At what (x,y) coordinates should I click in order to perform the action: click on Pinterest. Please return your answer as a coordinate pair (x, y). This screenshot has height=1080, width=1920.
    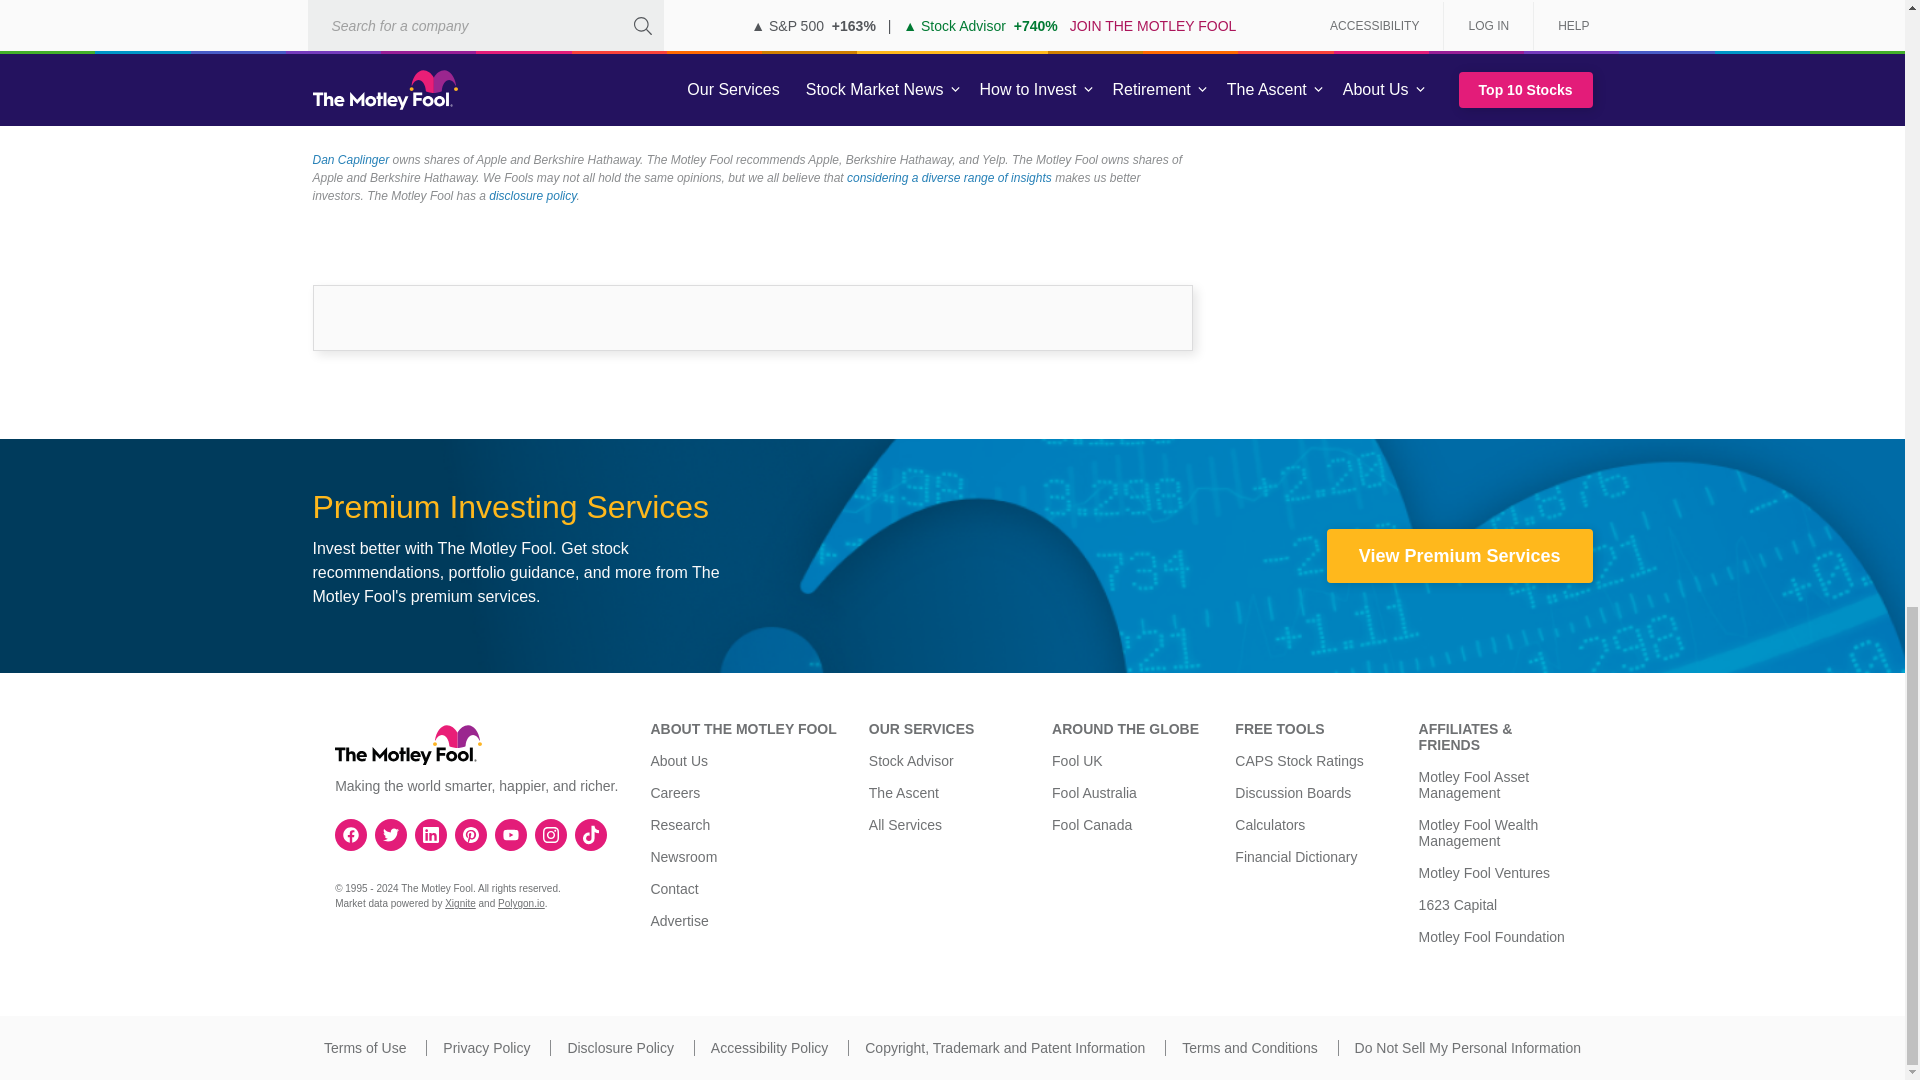
    Looking at the image, I should click on (470, 834).